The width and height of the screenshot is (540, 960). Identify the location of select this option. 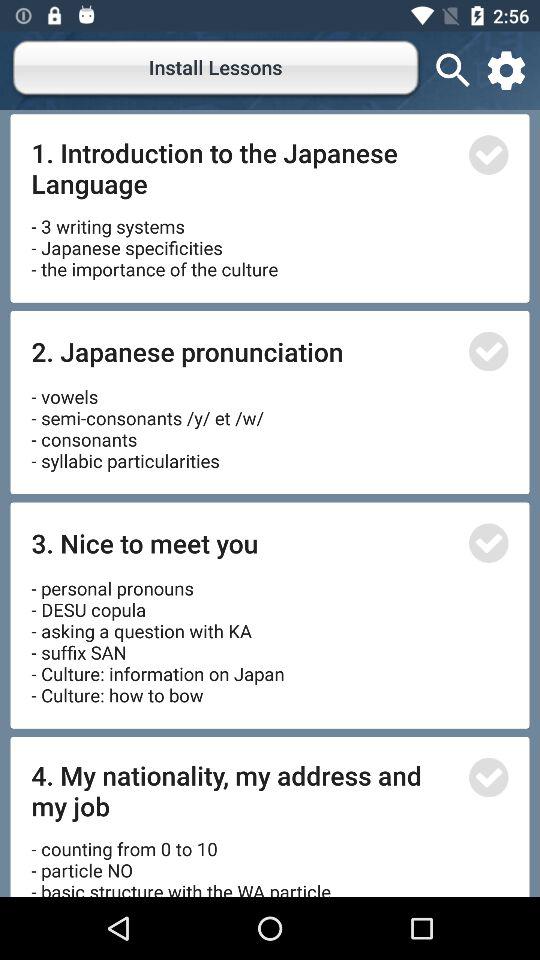
(488, 351).